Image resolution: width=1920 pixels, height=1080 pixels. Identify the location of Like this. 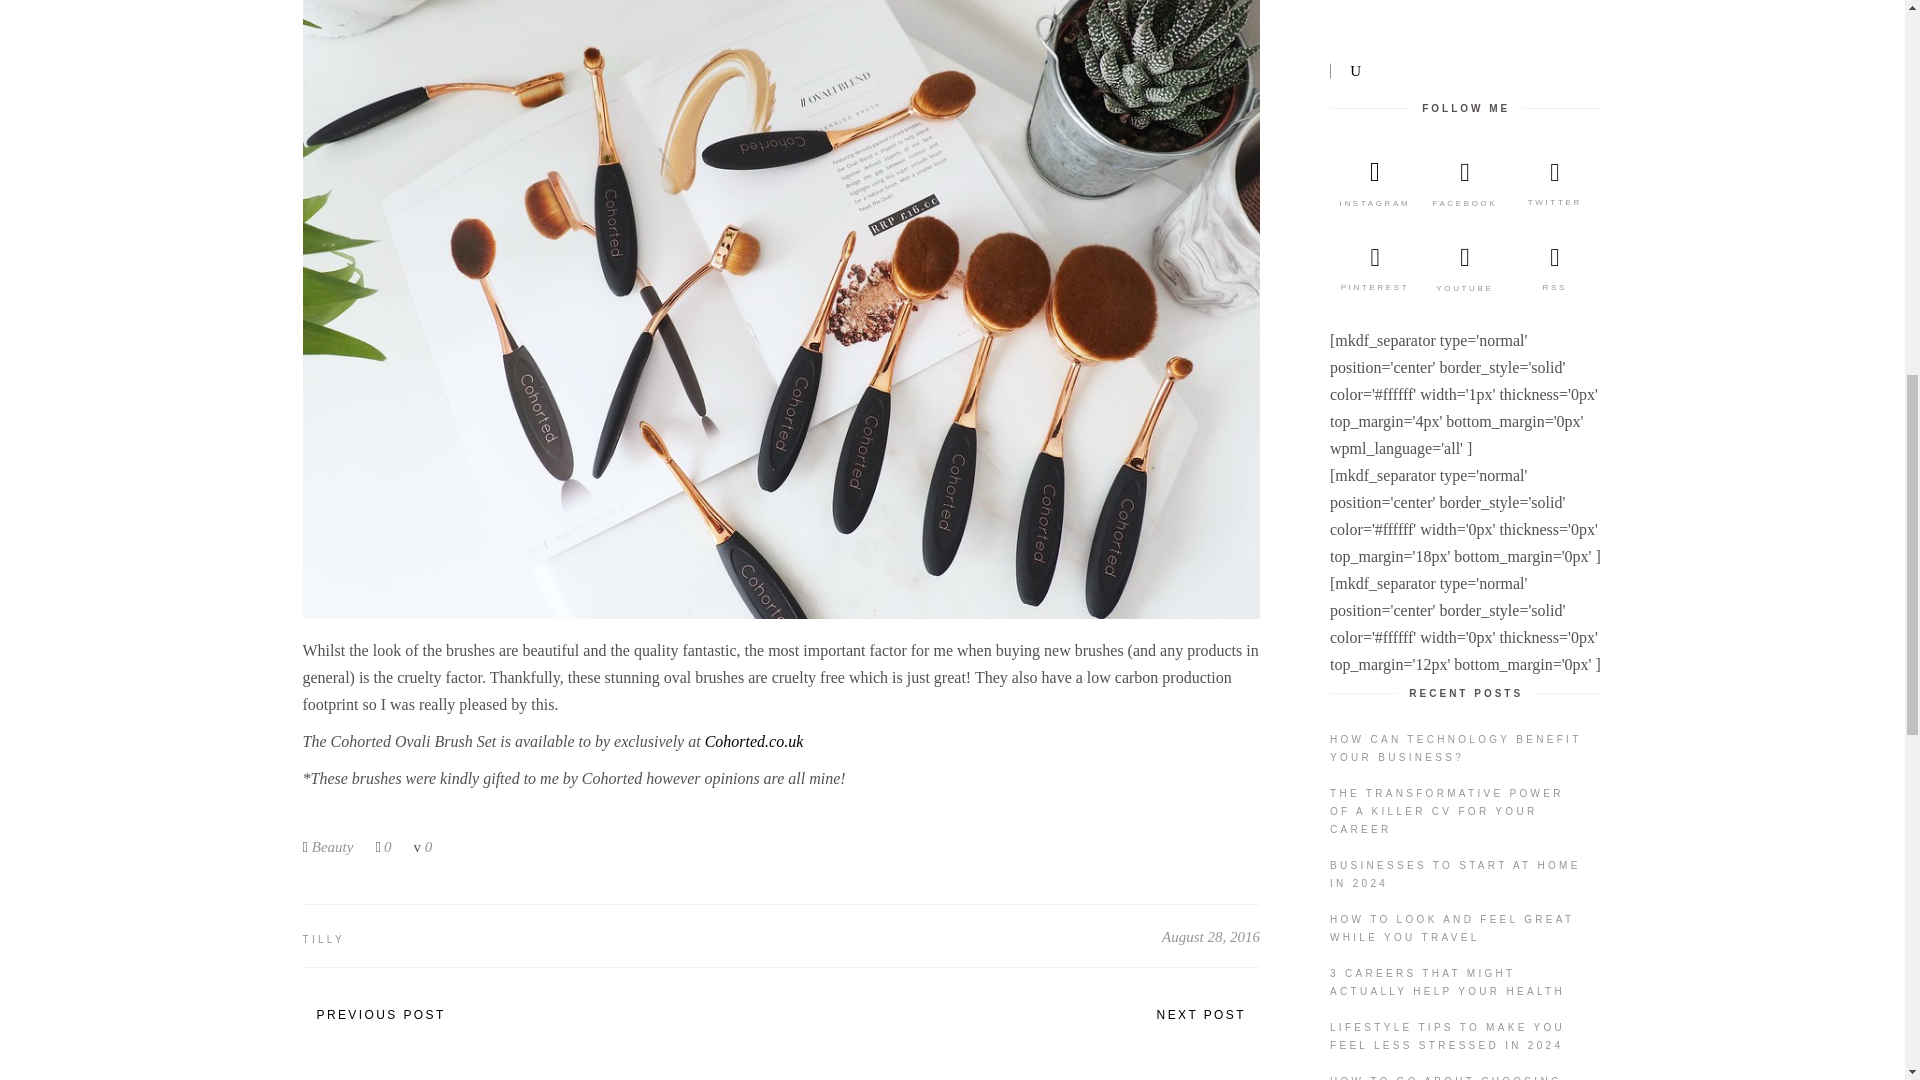
(382, 847).